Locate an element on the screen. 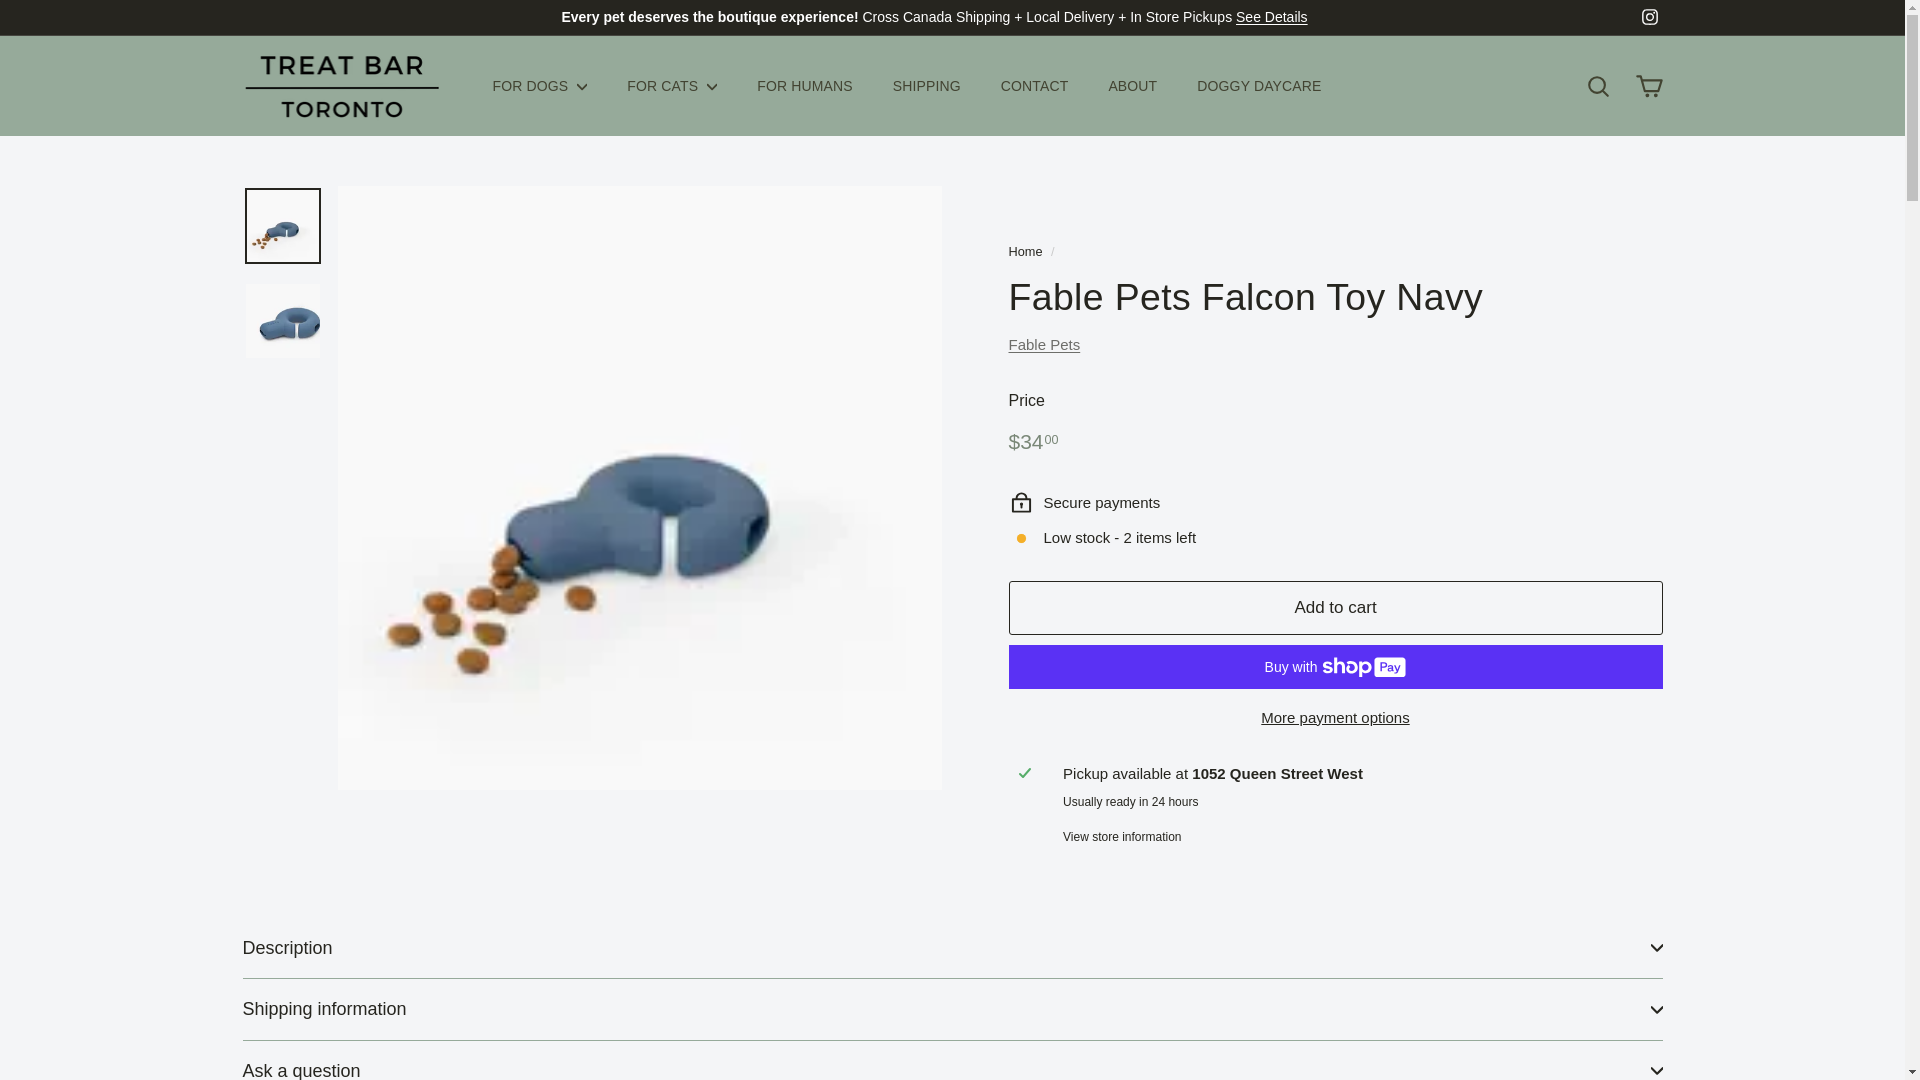 The width and height of the screenshot is (1920, 1080). Back to the frontpage is located at coordinates (1025, 252).